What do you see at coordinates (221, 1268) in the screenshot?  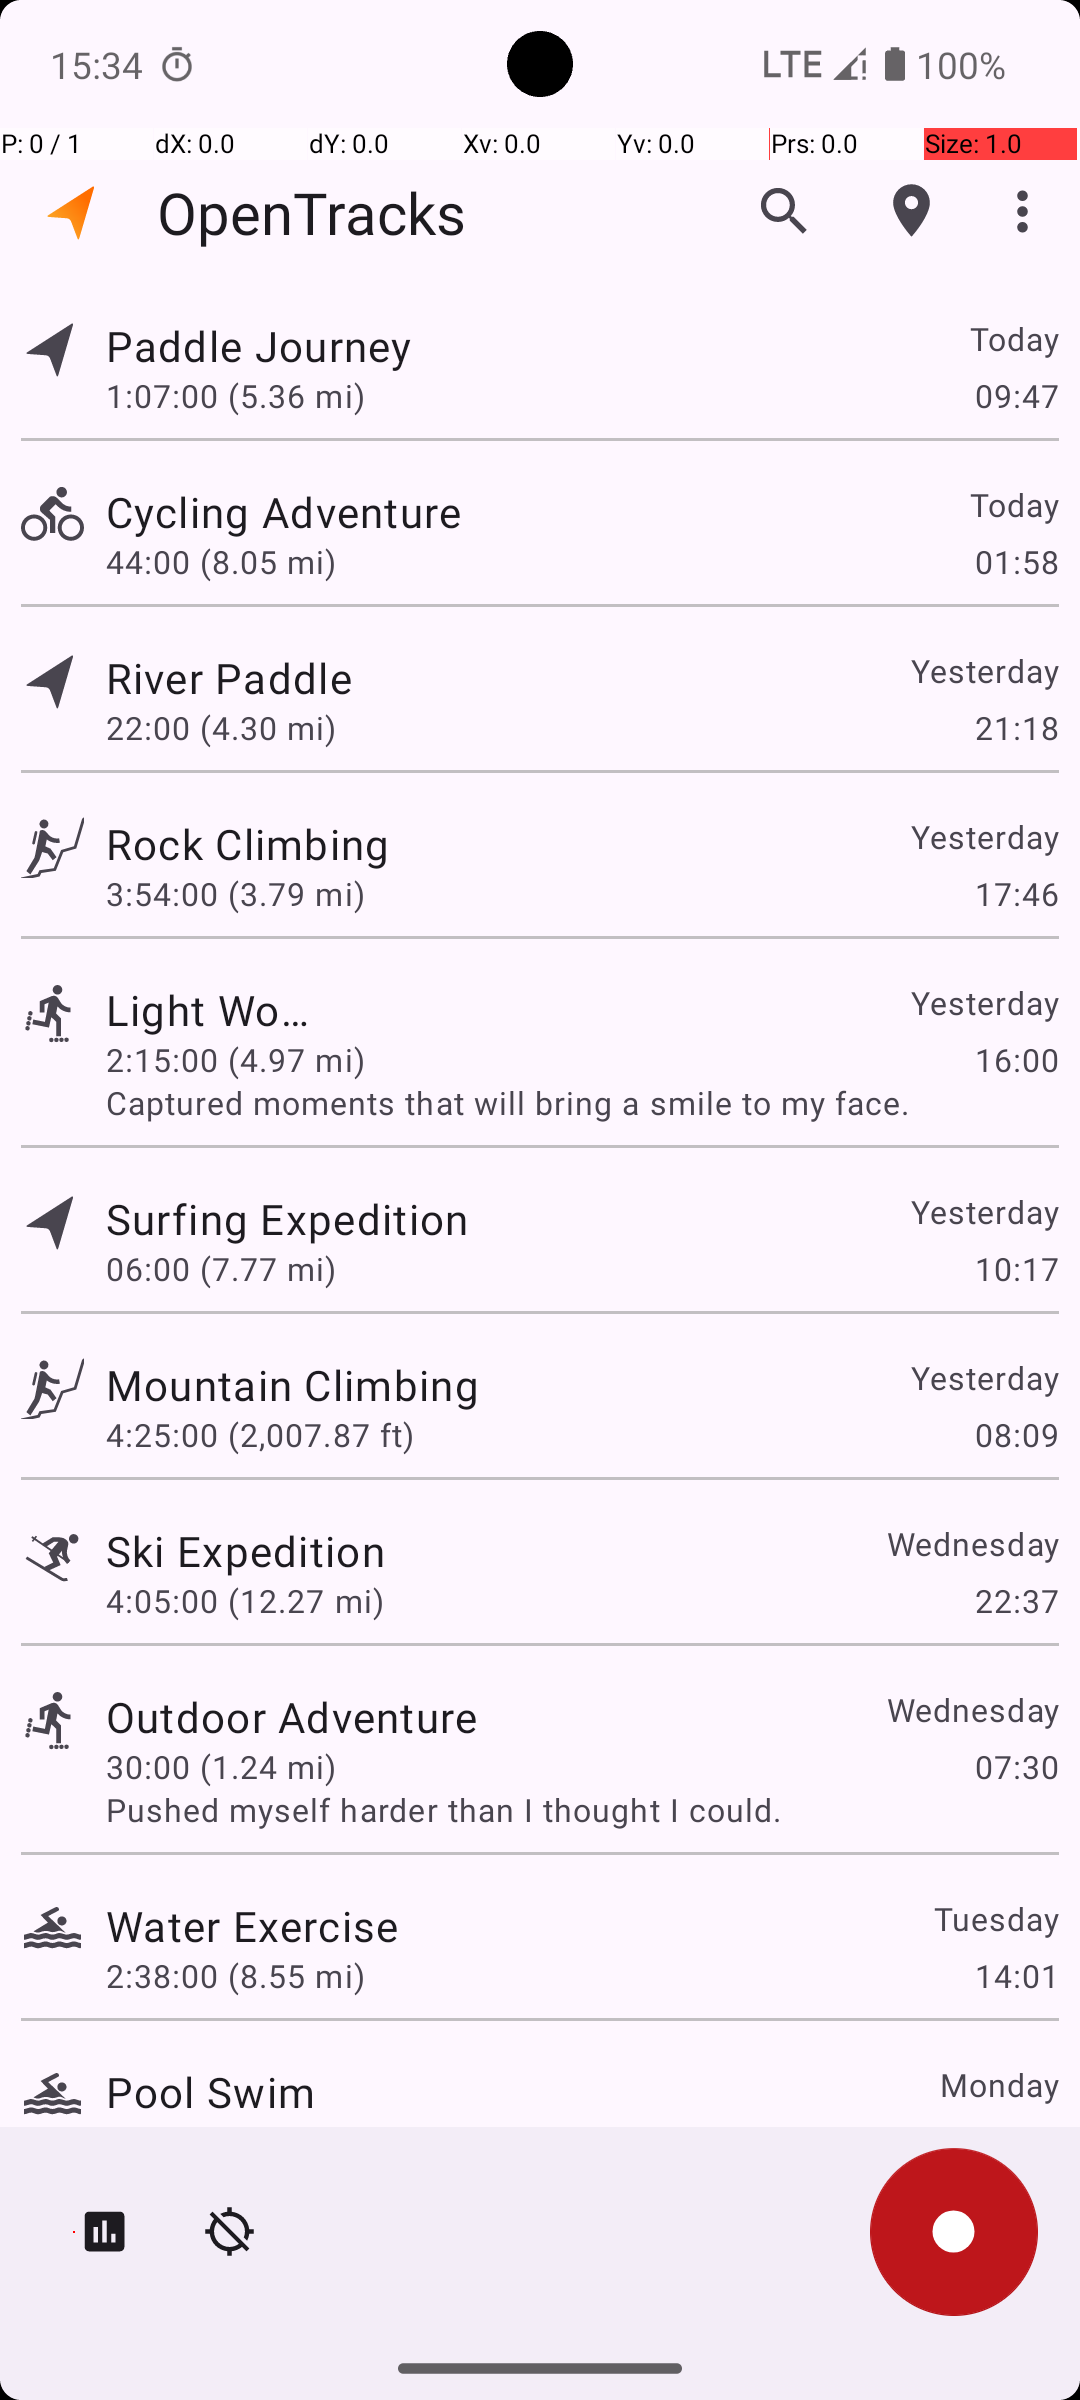 I see `06:00 (7.77 mi)` at bounding box center [221, 1268].